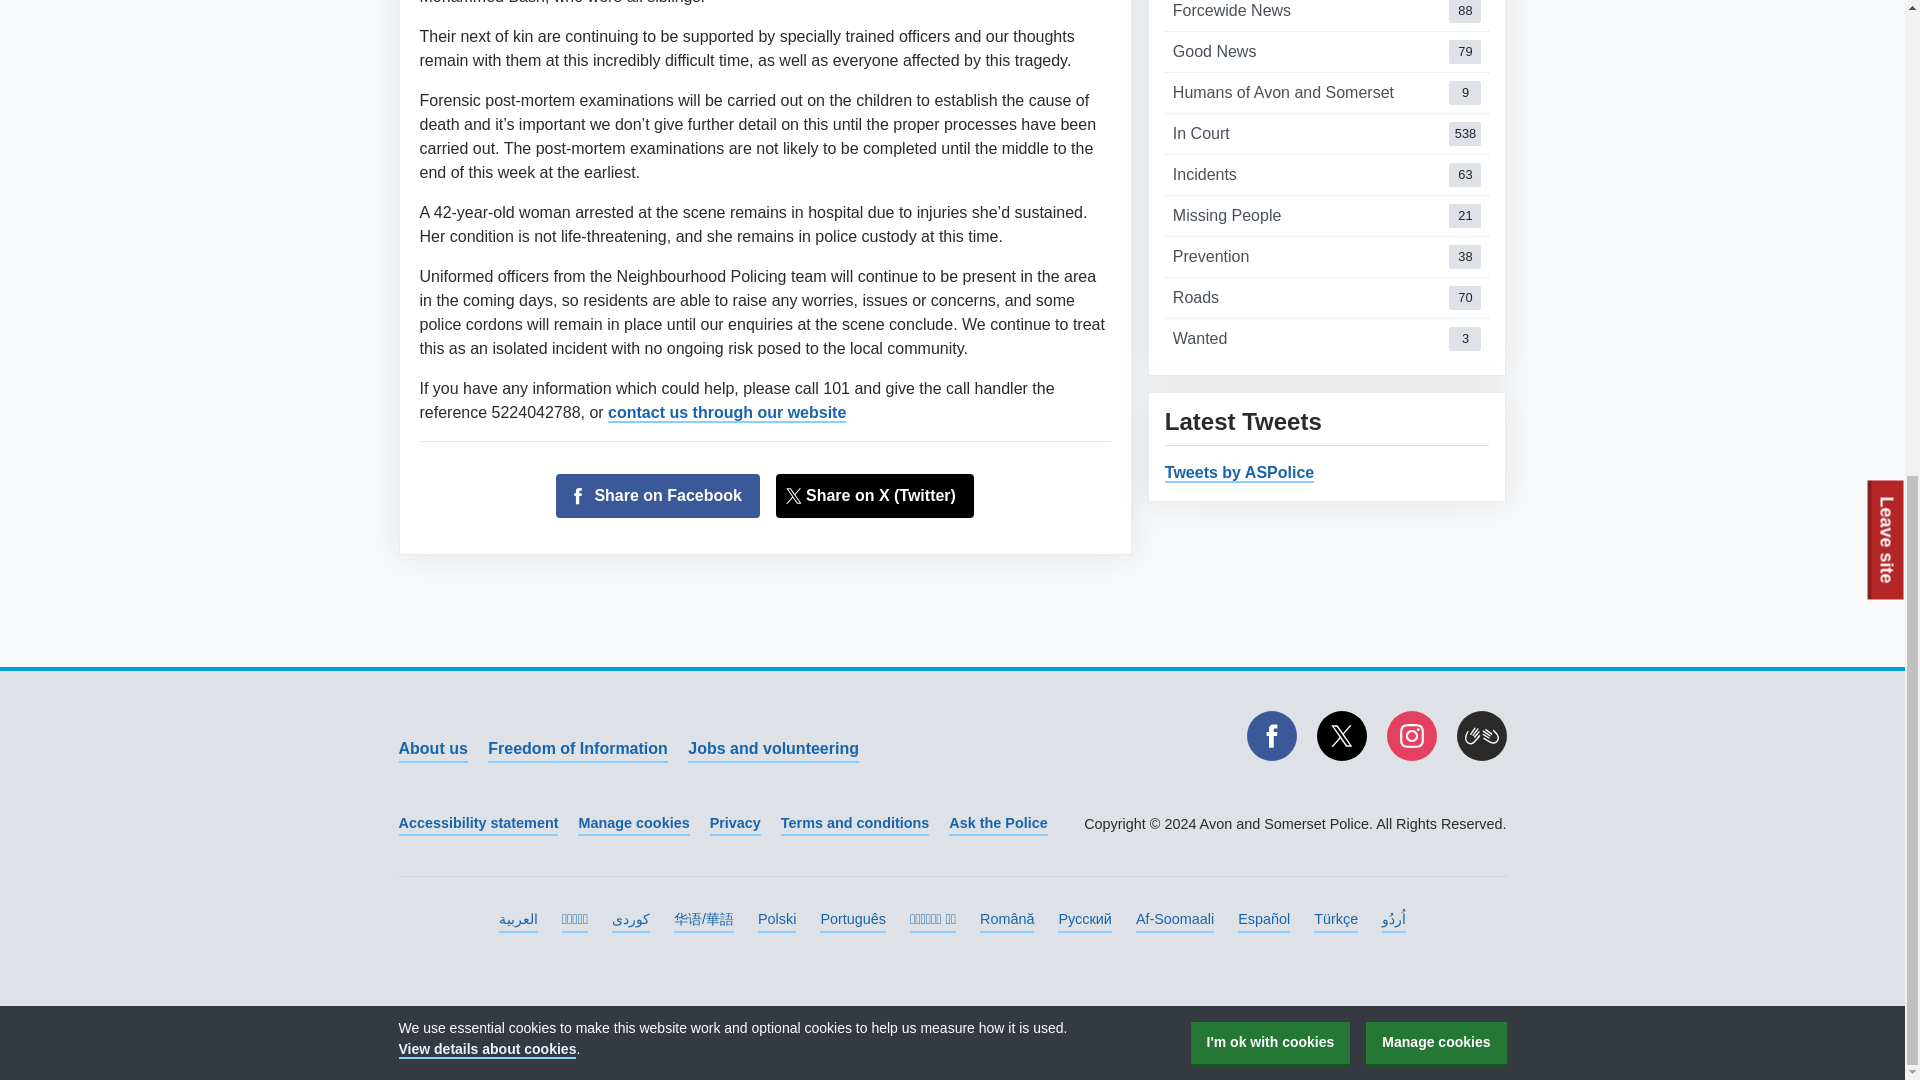 The width and height of the screenshot is (1920, 1080). I want to click on View details about cookies, so click(658, 496).